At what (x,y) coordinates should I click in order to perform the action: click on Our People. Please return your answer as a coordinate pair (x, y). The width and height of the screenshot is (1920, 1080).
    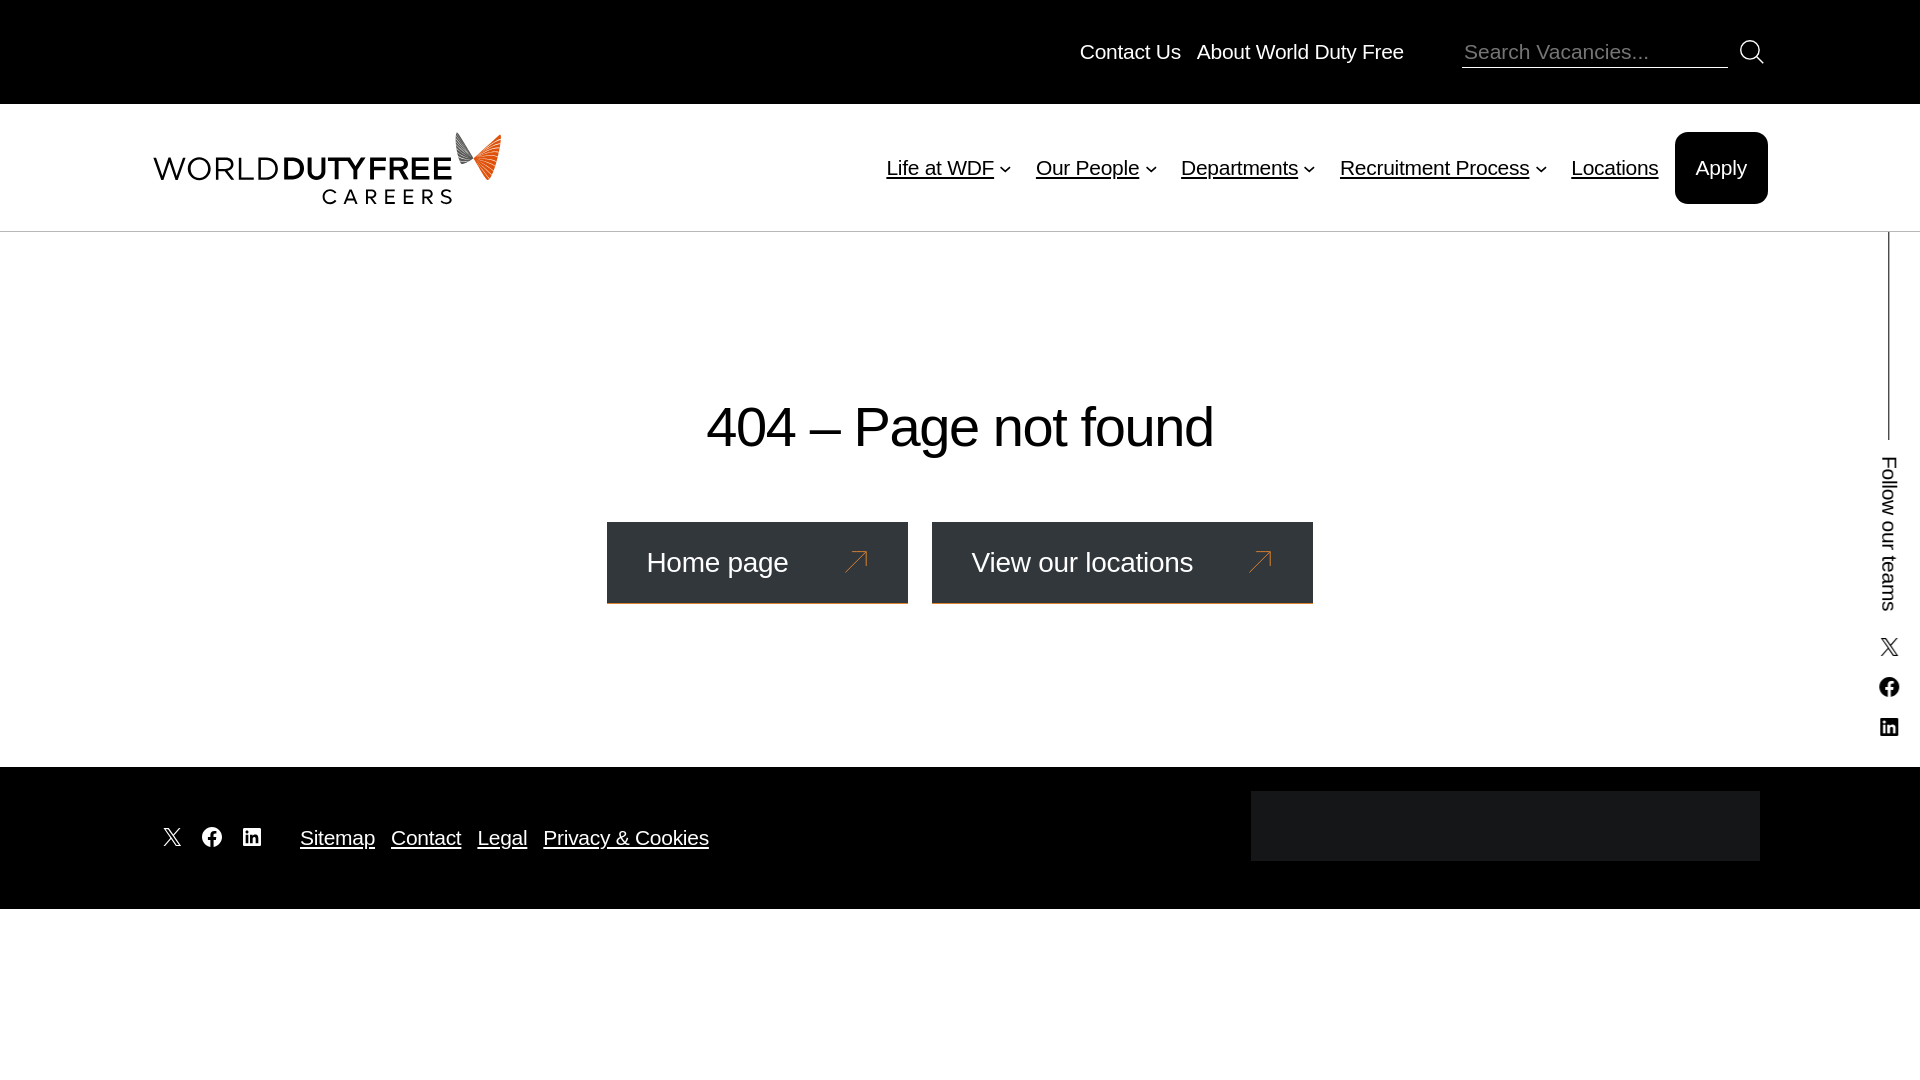
    Looking at the image, I should click on (1087, 168).